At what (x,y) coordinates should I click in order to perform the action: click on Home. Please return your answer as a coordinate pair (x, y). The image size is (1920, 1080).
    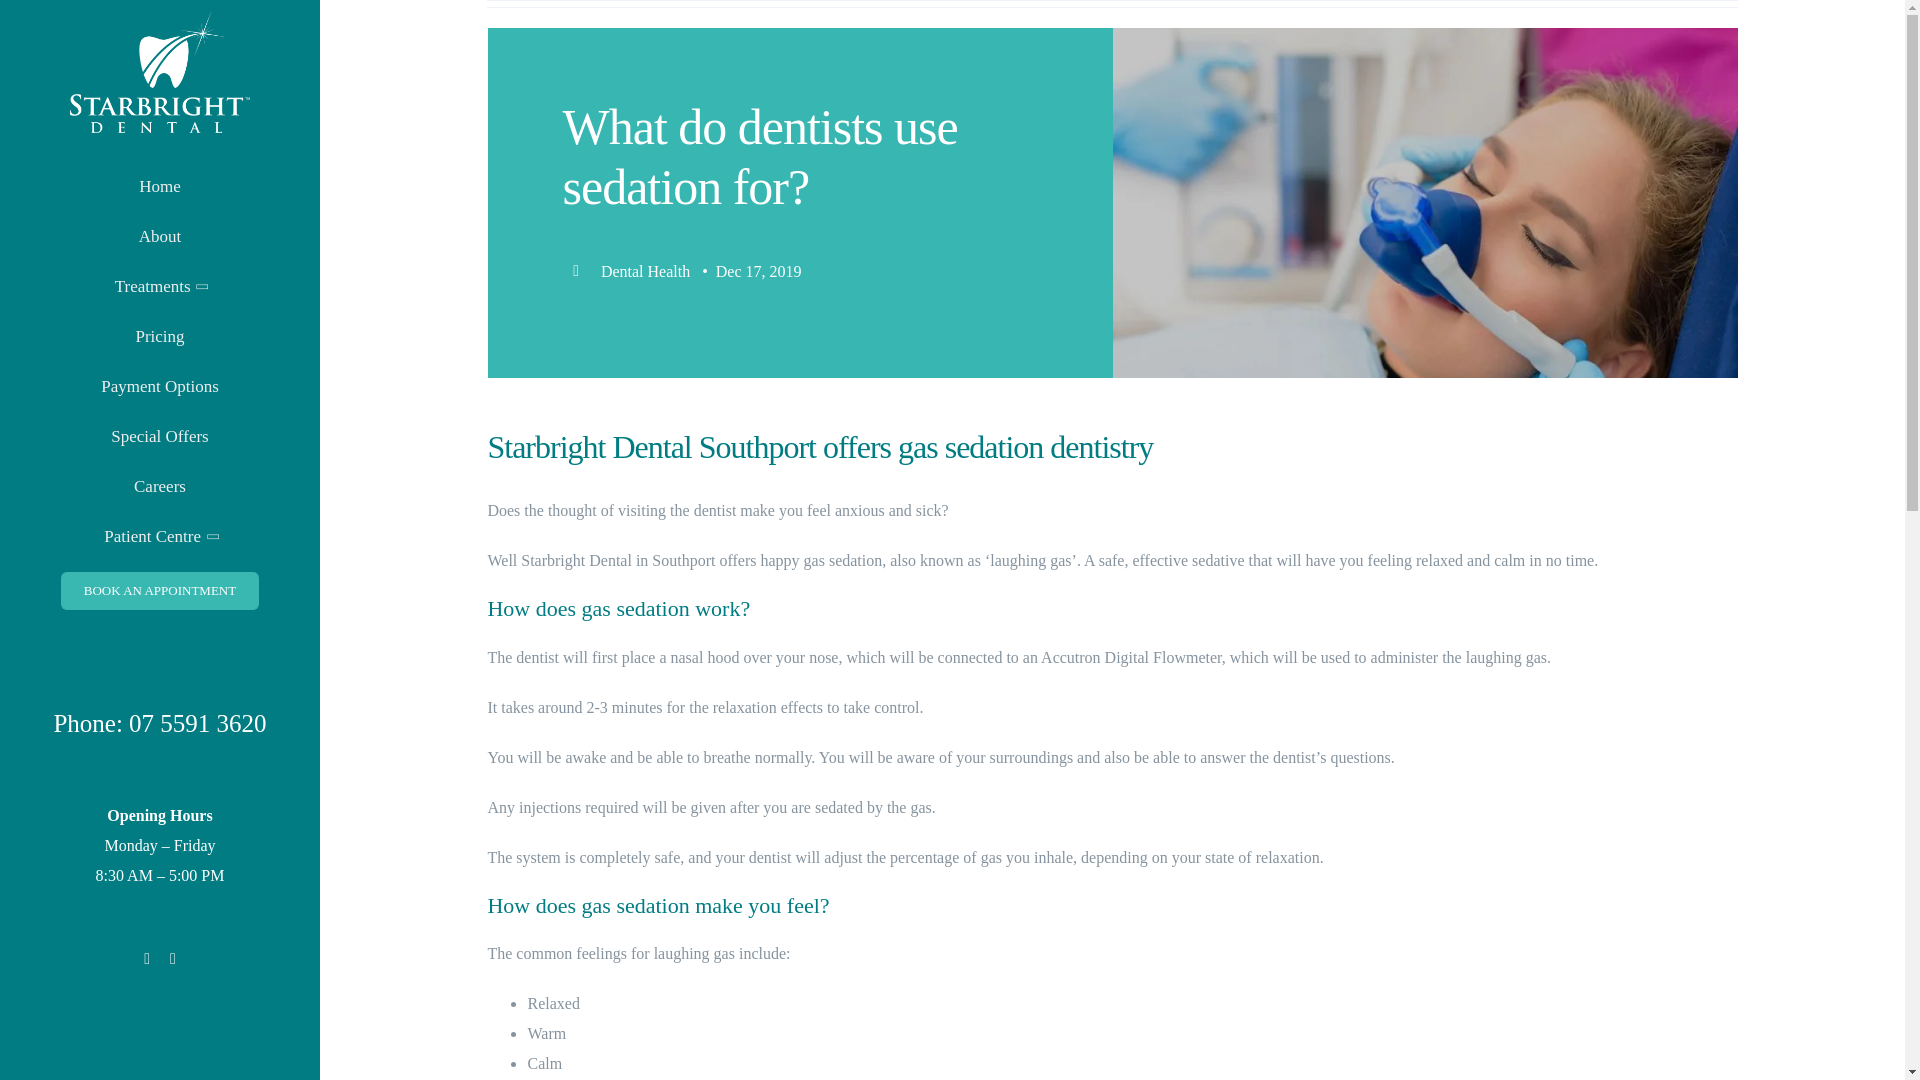
    Looking at the image, I should click on (160, 186).